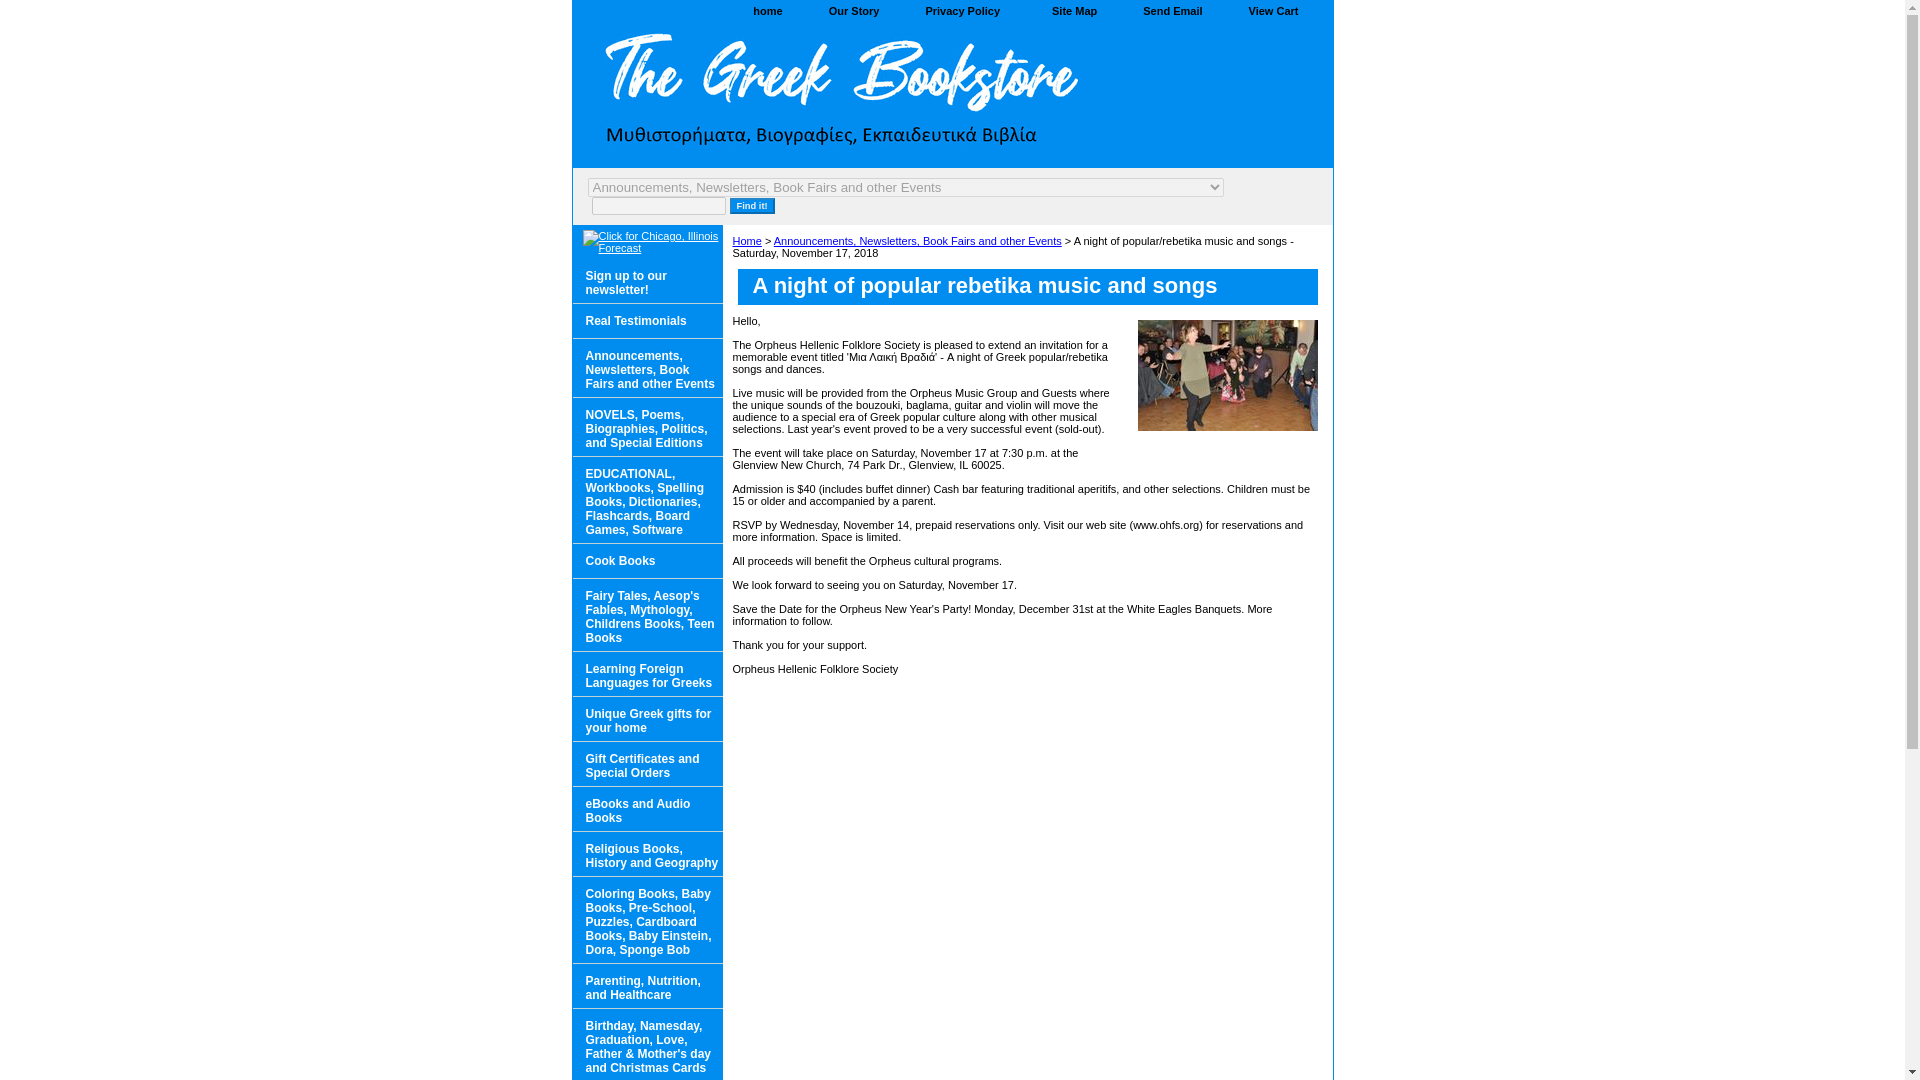 This screenshot has width=1920, height=1080. Describe the element at coordinates (646, 561) in the screenshot. I see `Cook Books` at that location.